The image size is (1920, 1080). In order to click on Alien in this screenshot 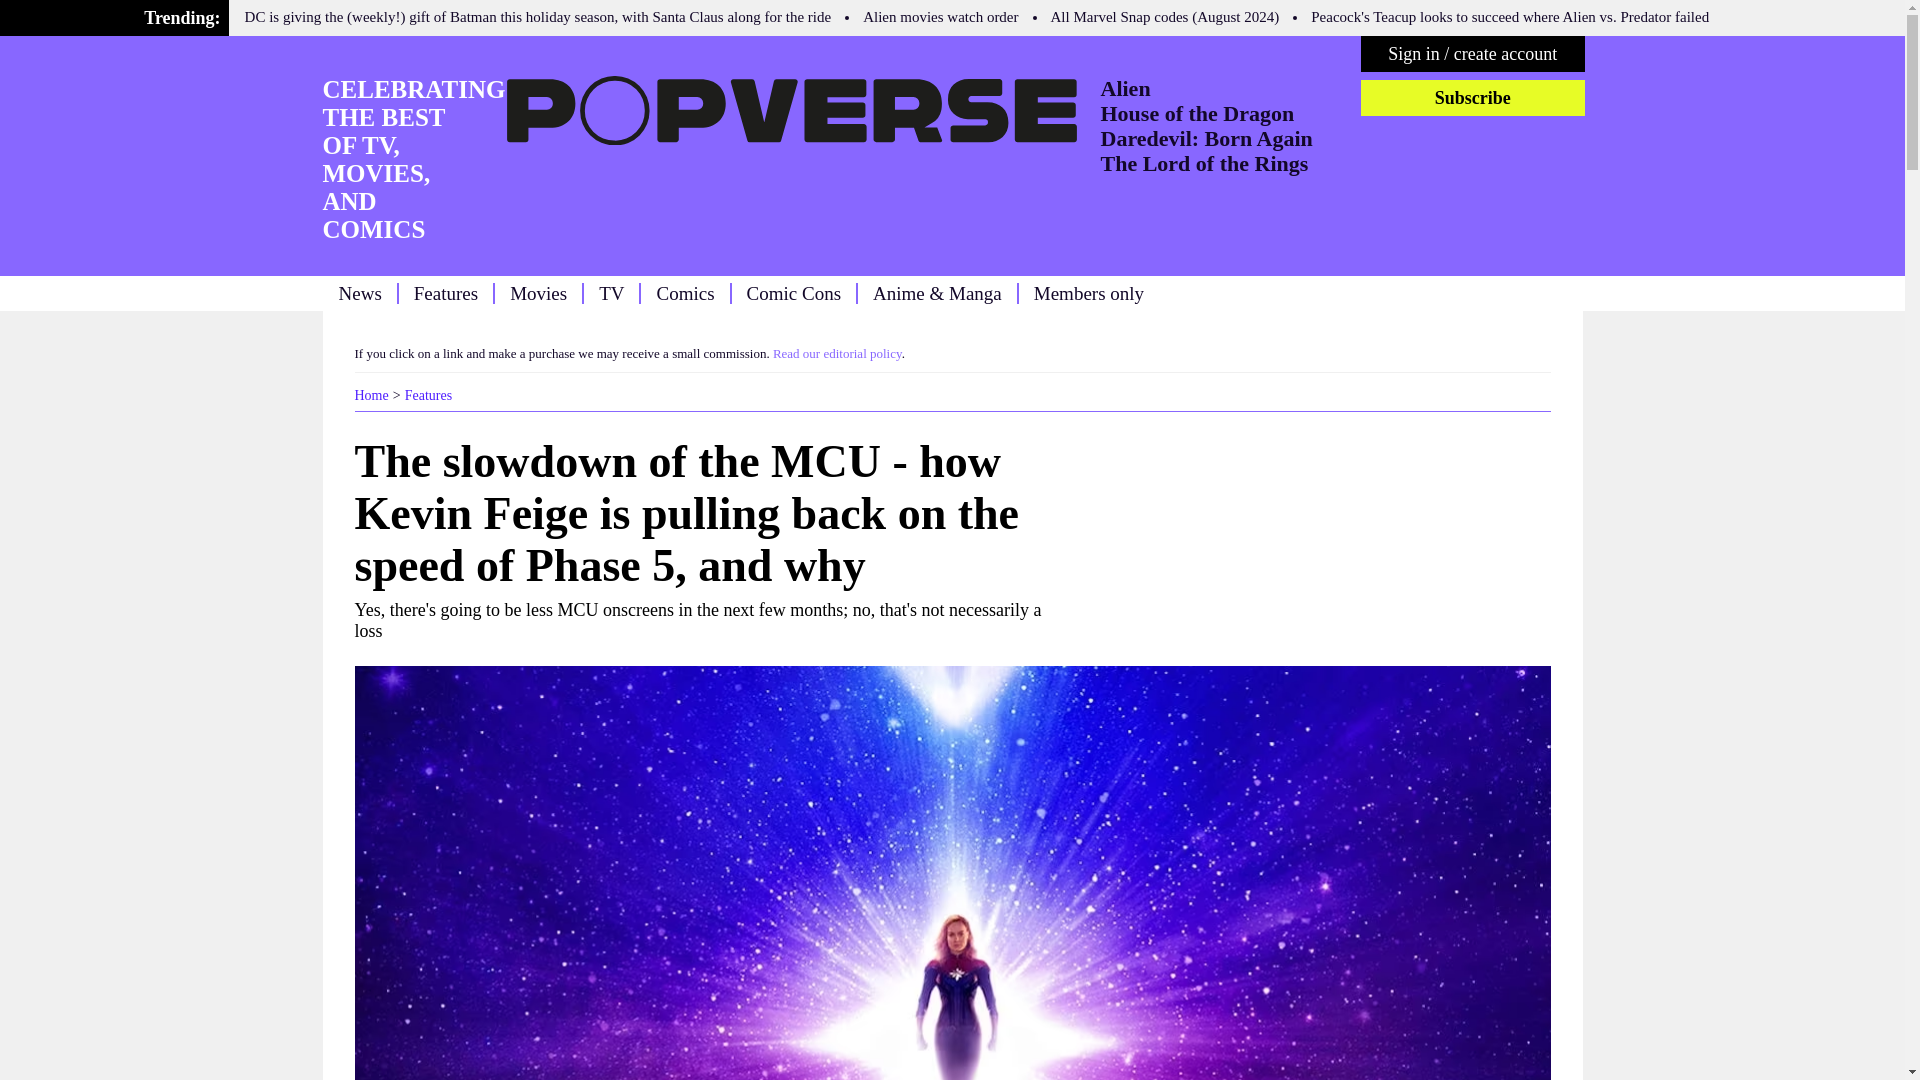, I will do `click(1125, 88)`.